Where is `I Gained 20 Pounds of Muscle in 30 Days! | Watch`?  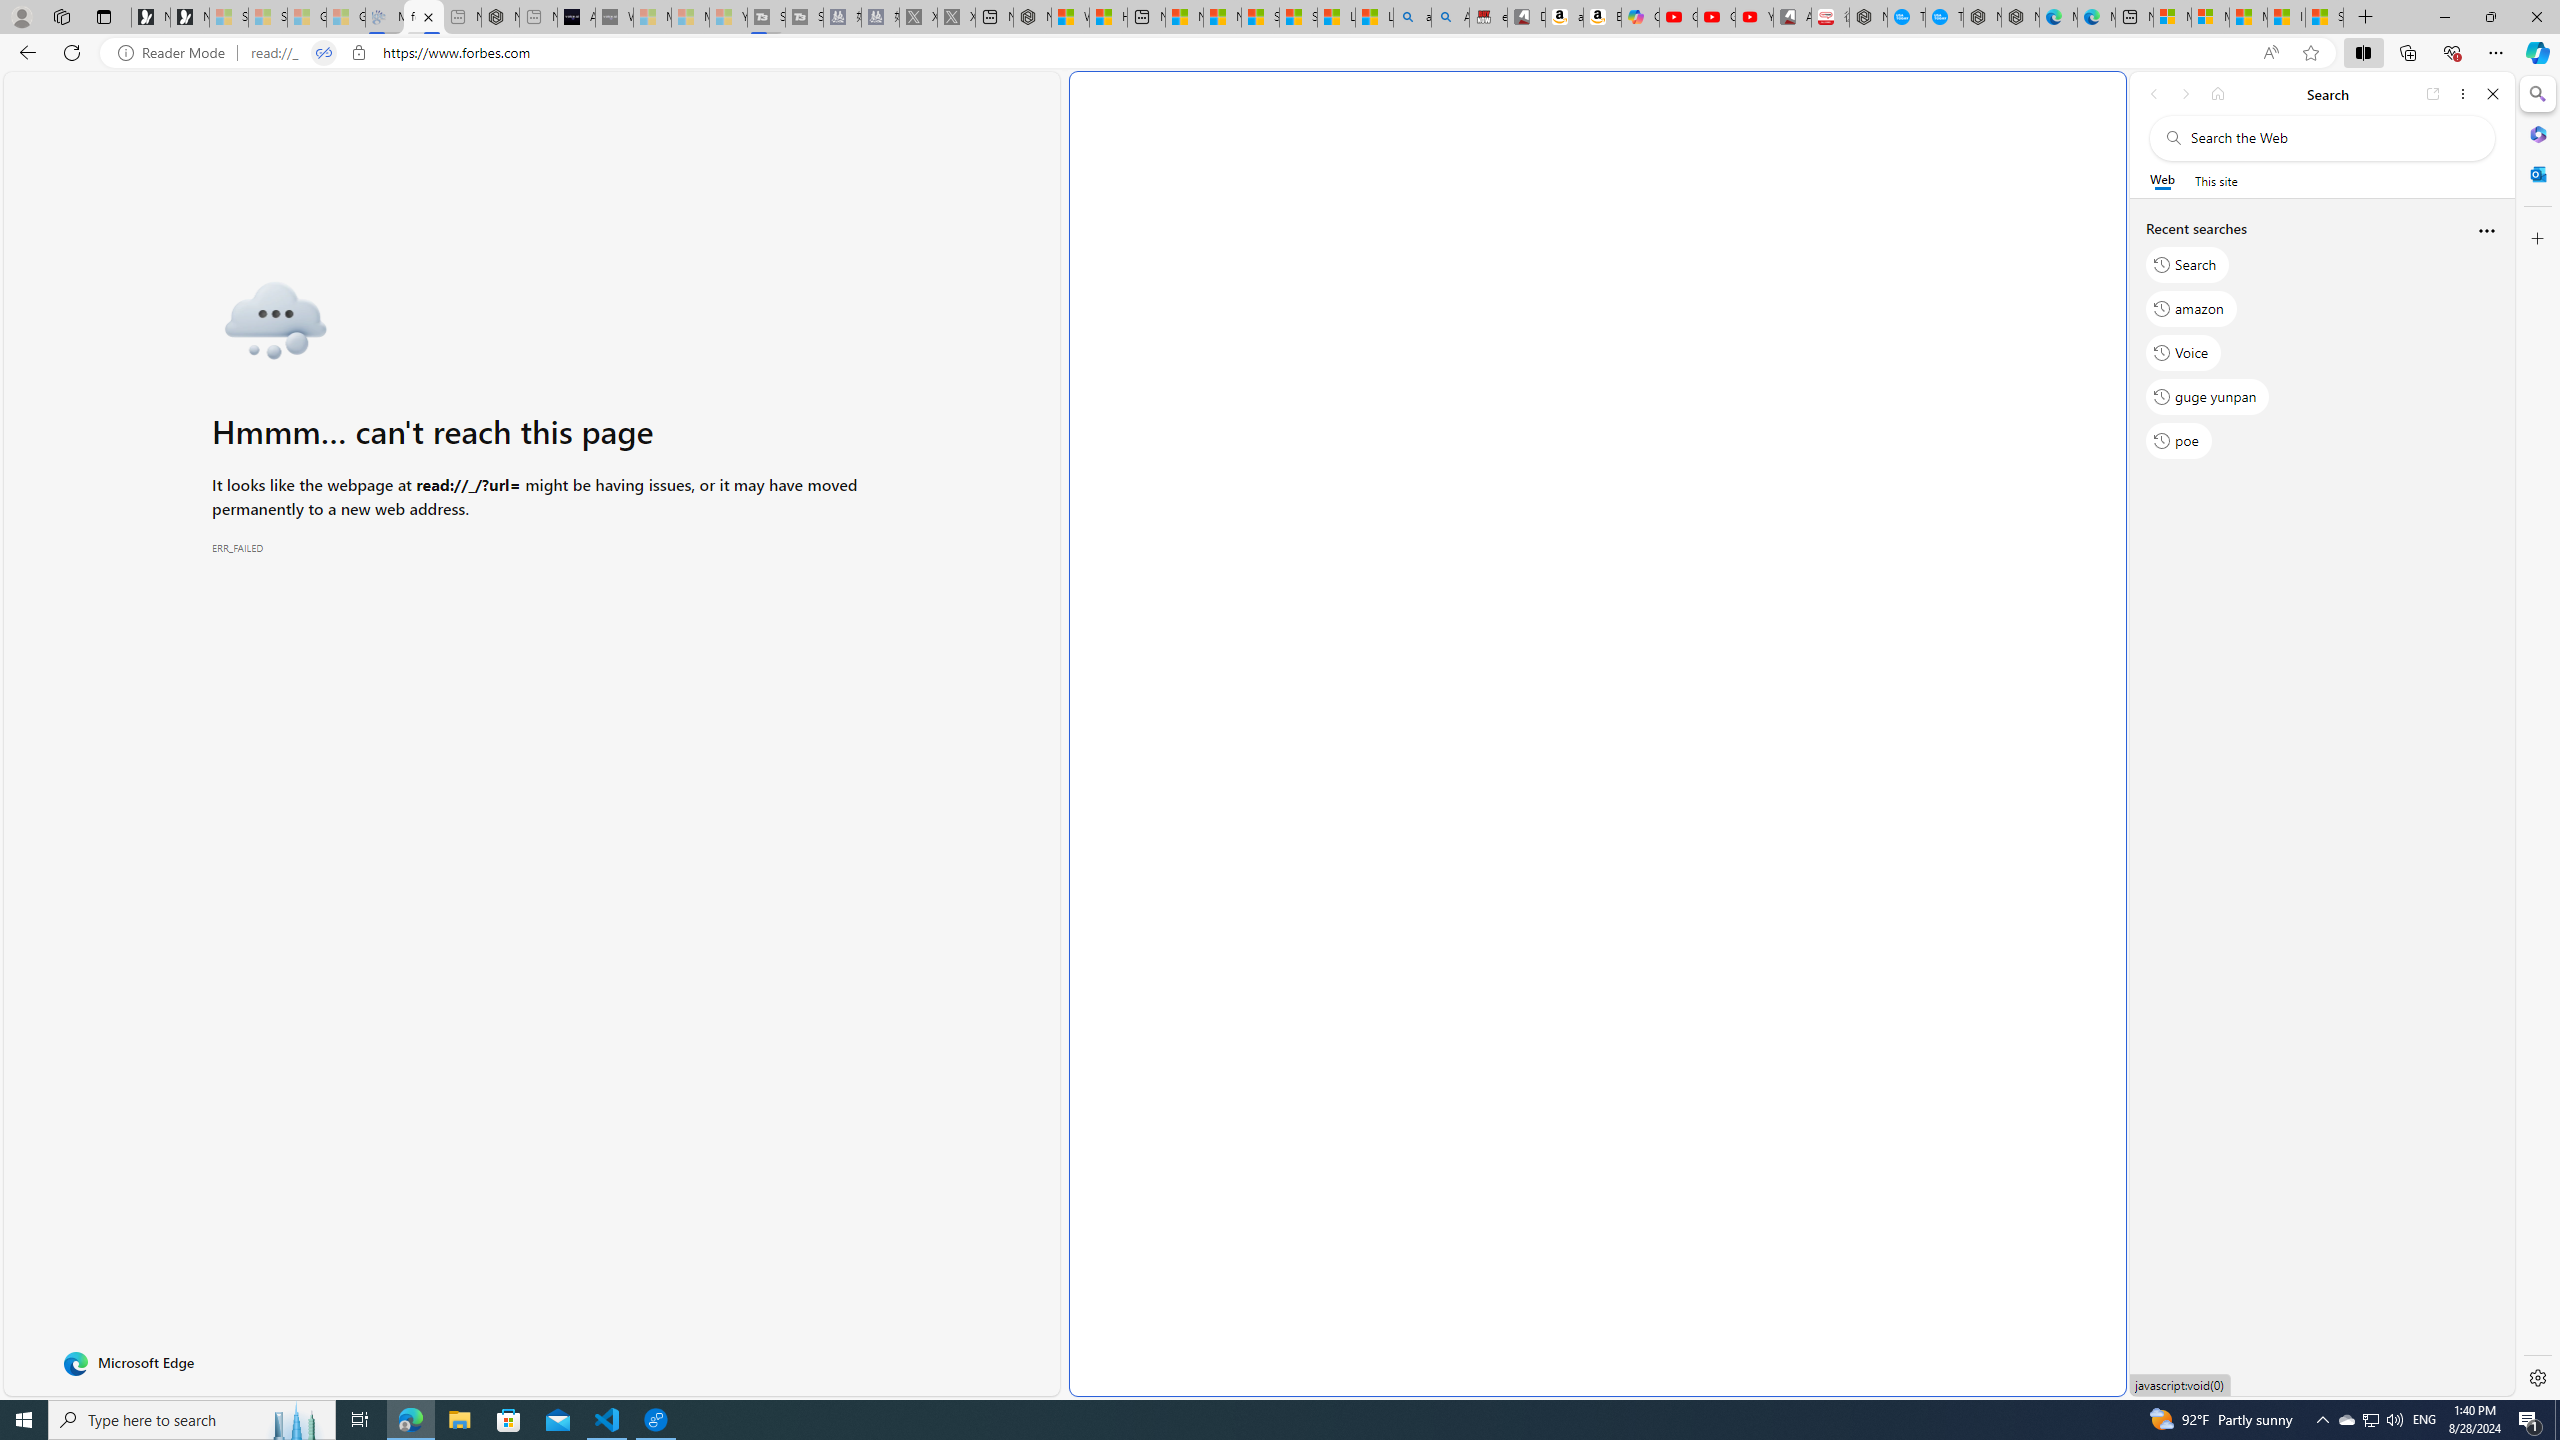 I Gained 20 Pounds of Muscle in 30 Days! | Watch is located at coordinates (2286, 17).